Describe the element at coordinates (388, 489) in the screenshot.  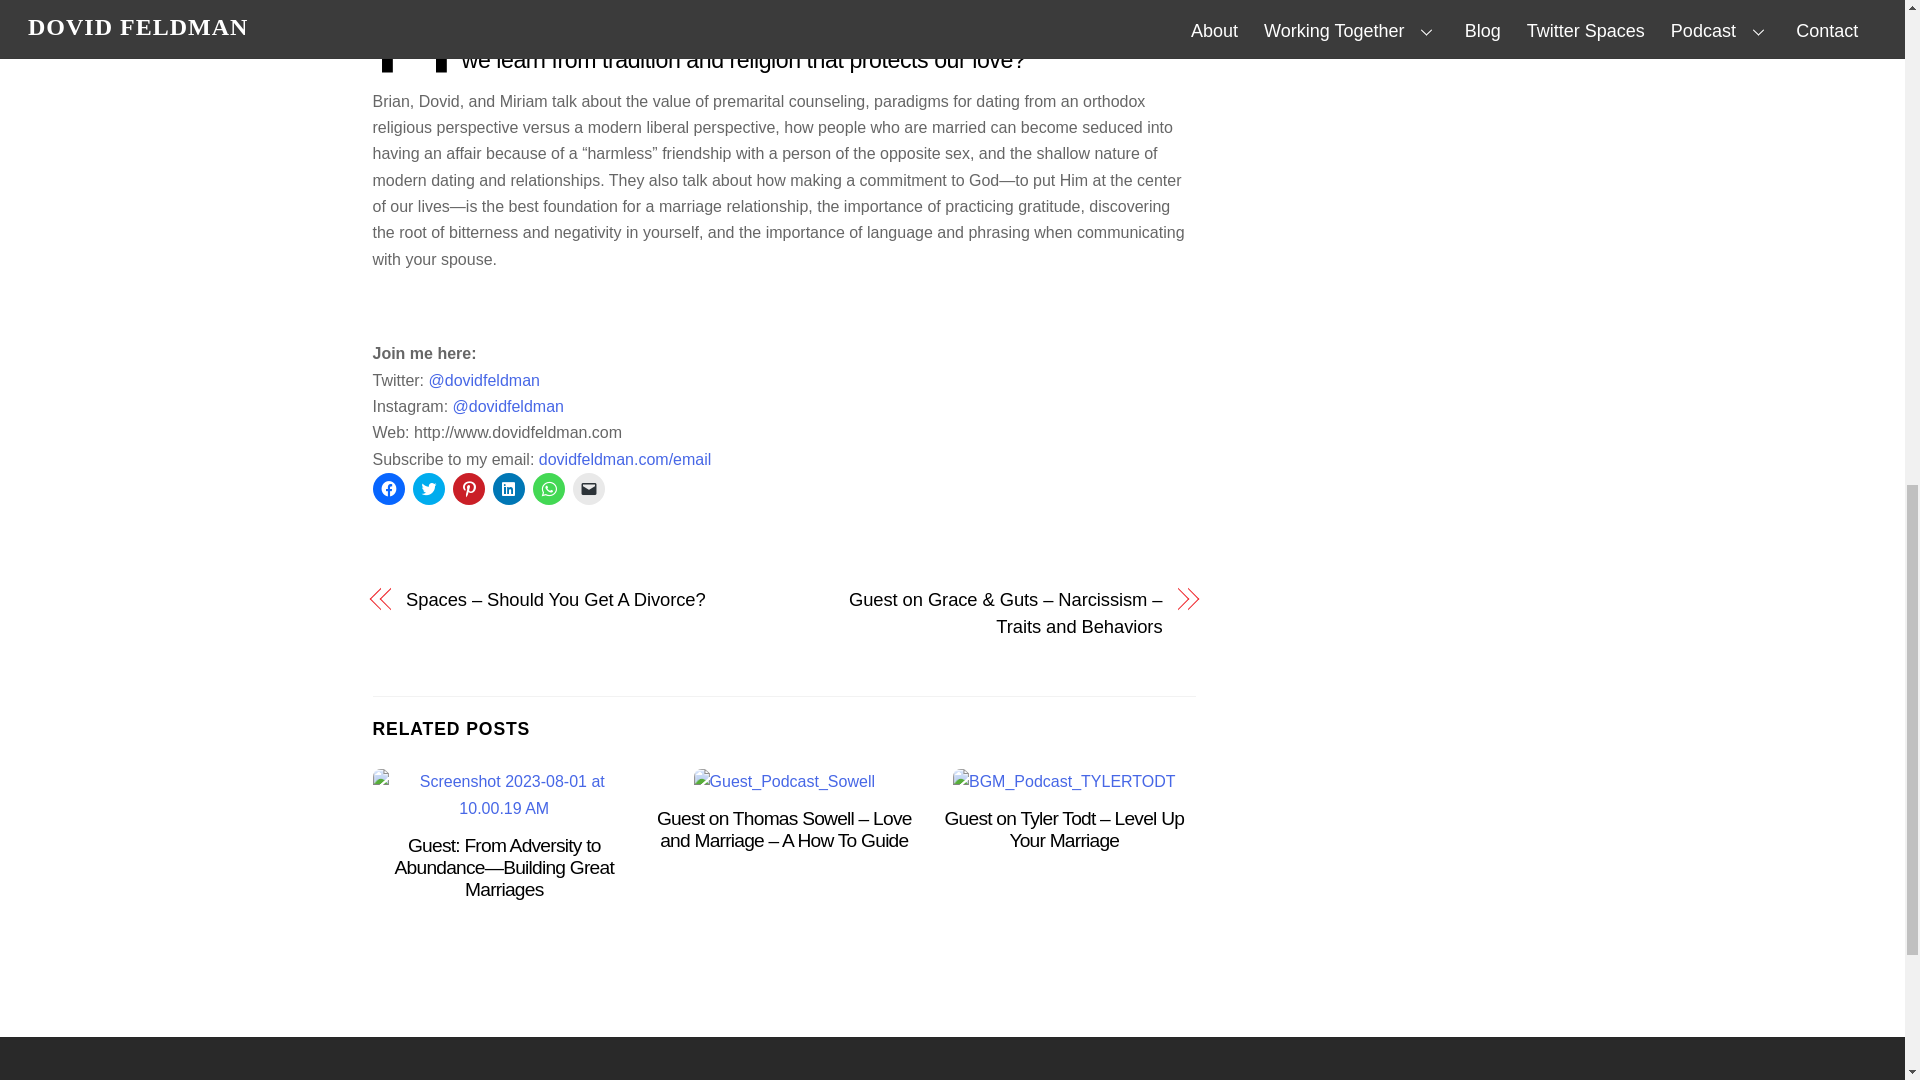
I see `Click to share on Facebook` at that location.